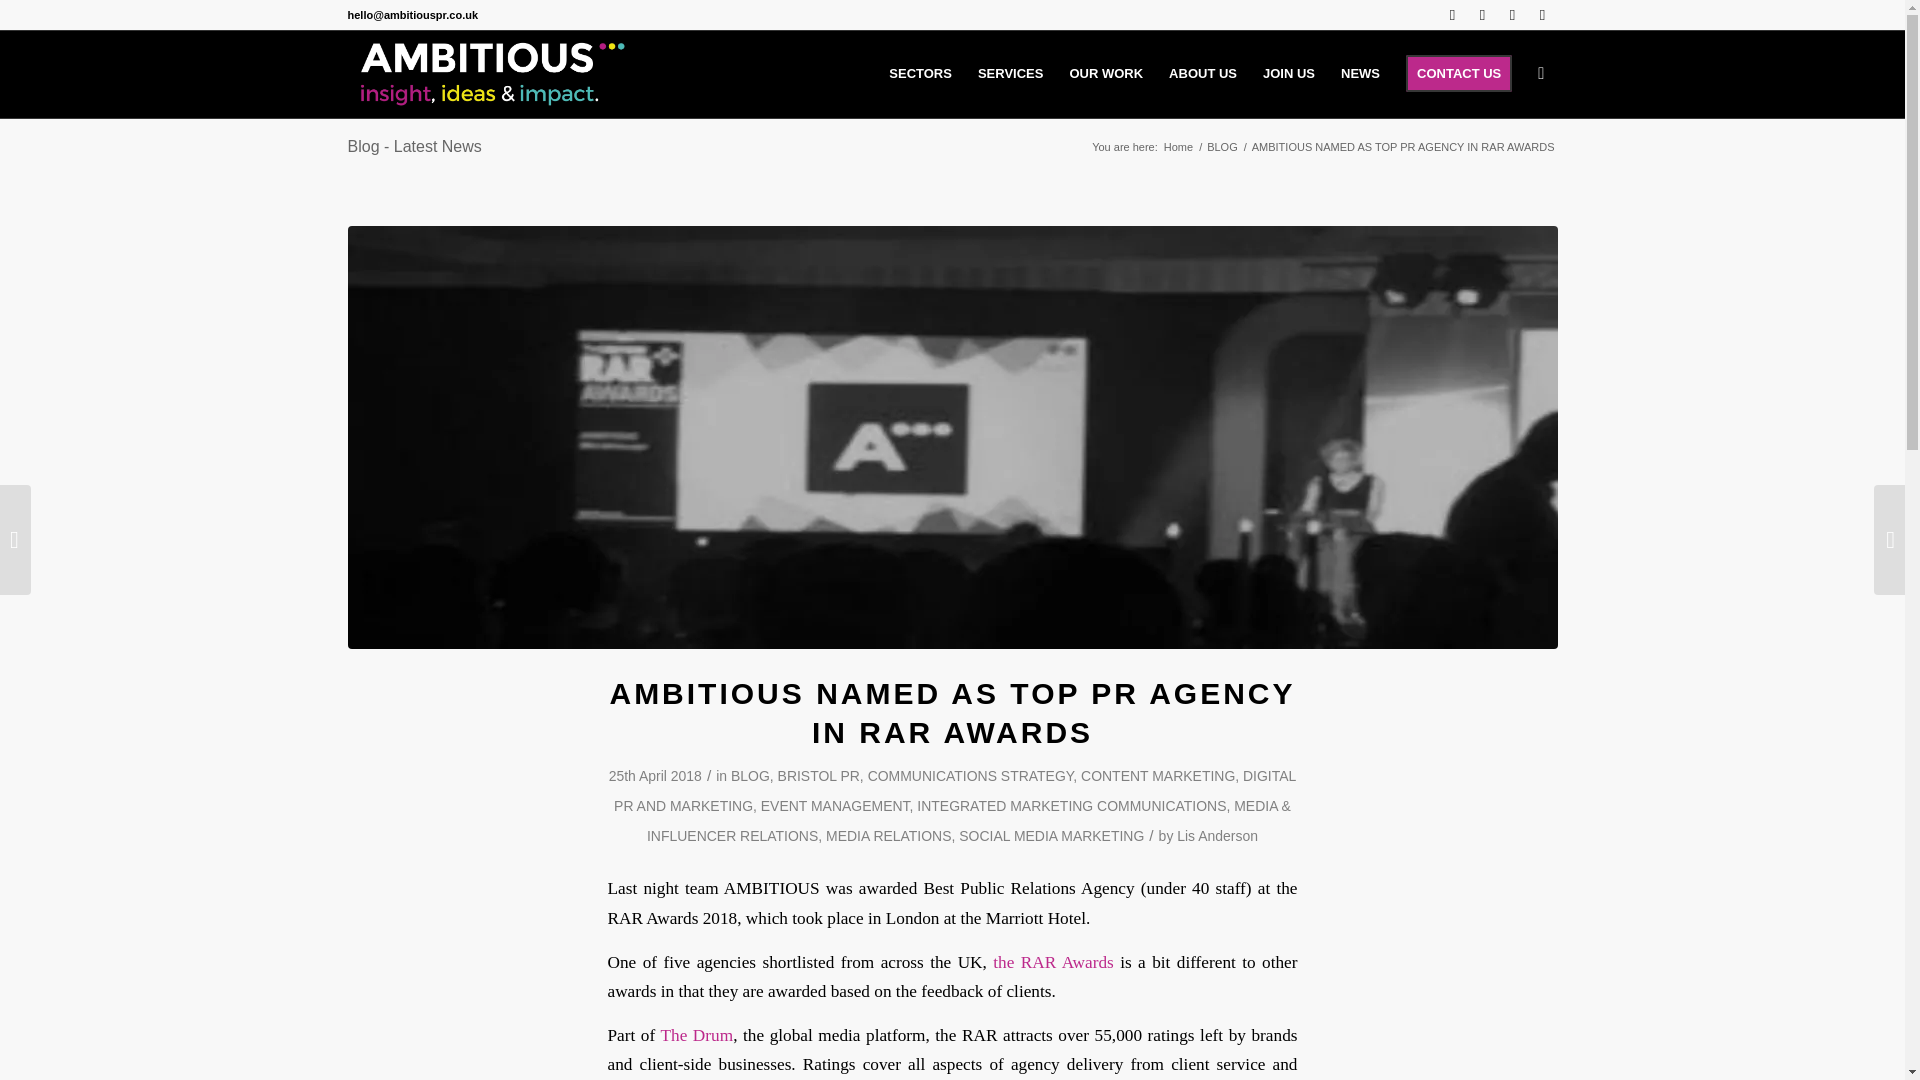 The width and height of the screenshot is (1920, 1080). What do you see at coordinates (1202, 74) in the screenshot?
I see `ABOUT US` at bounding box center [1202, 74].